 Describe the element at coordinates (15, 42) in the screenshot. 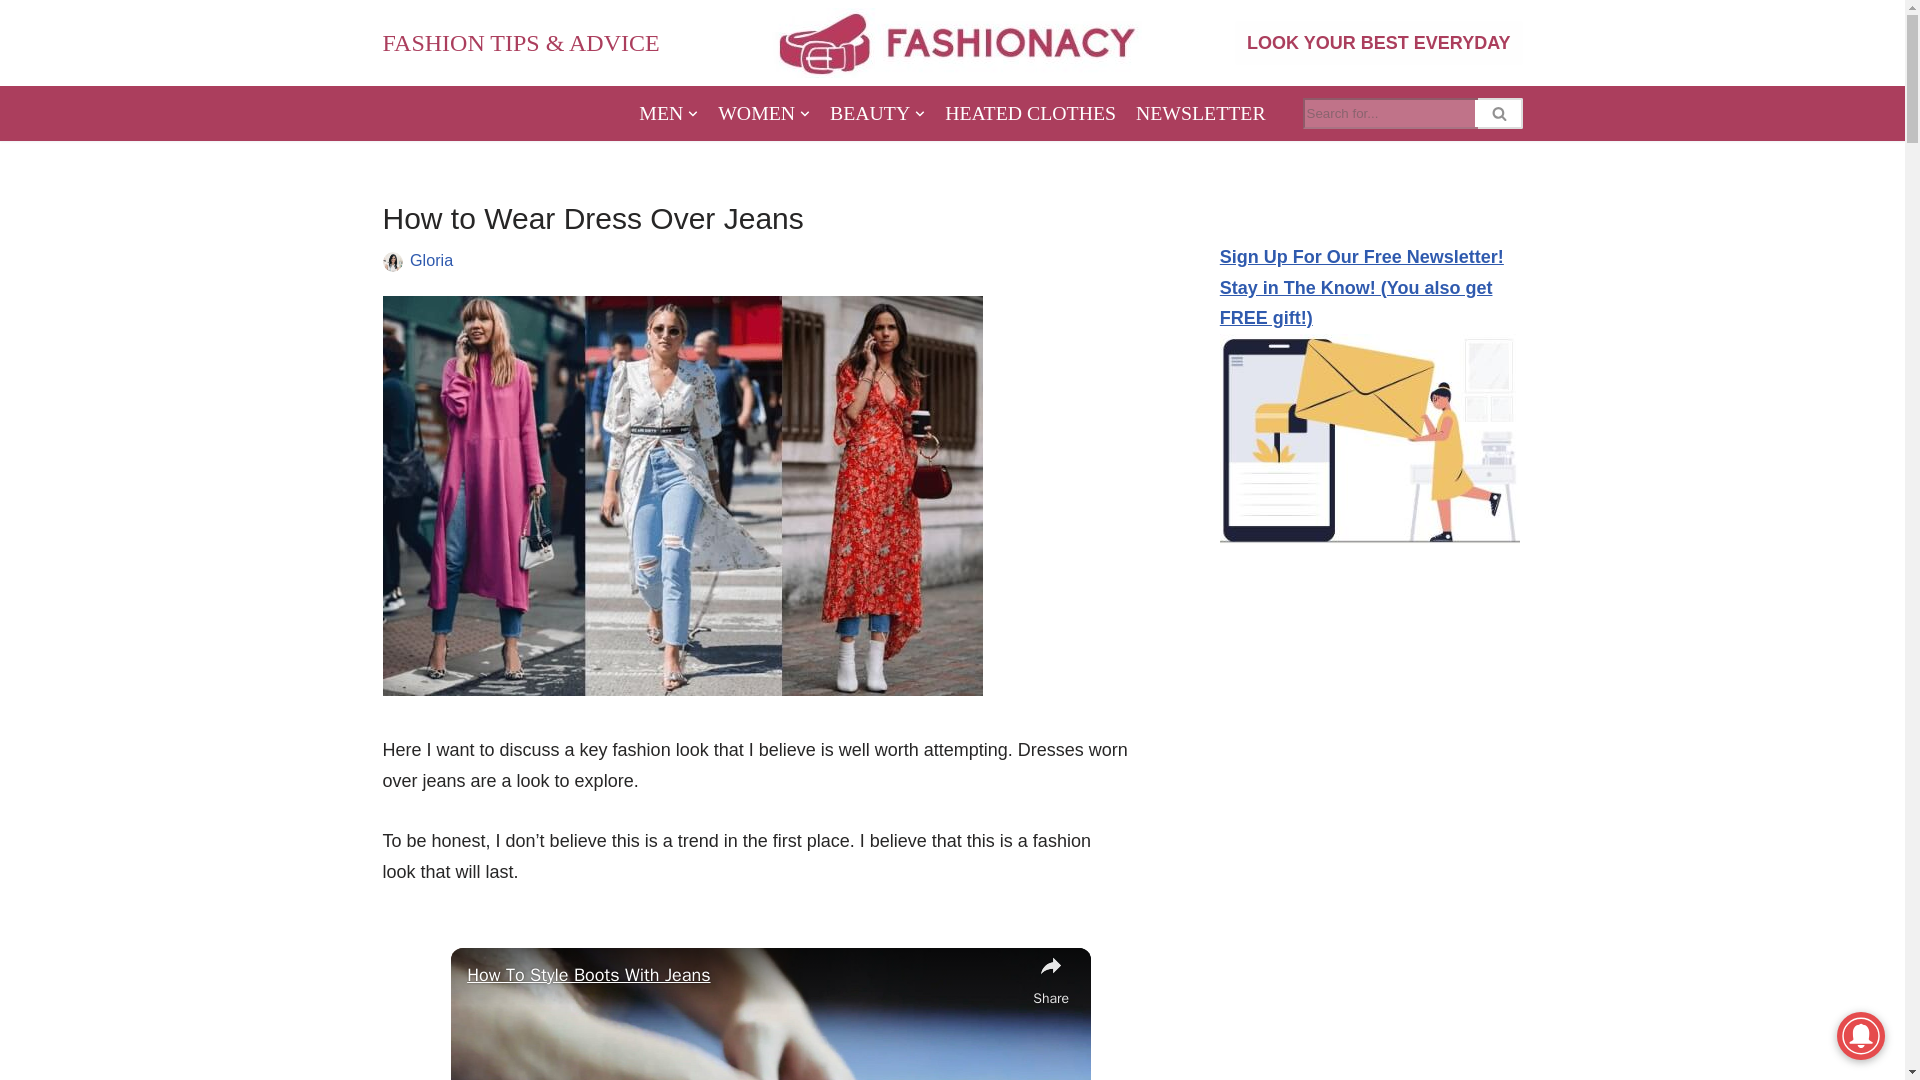

I see `Skip to content` at that location.